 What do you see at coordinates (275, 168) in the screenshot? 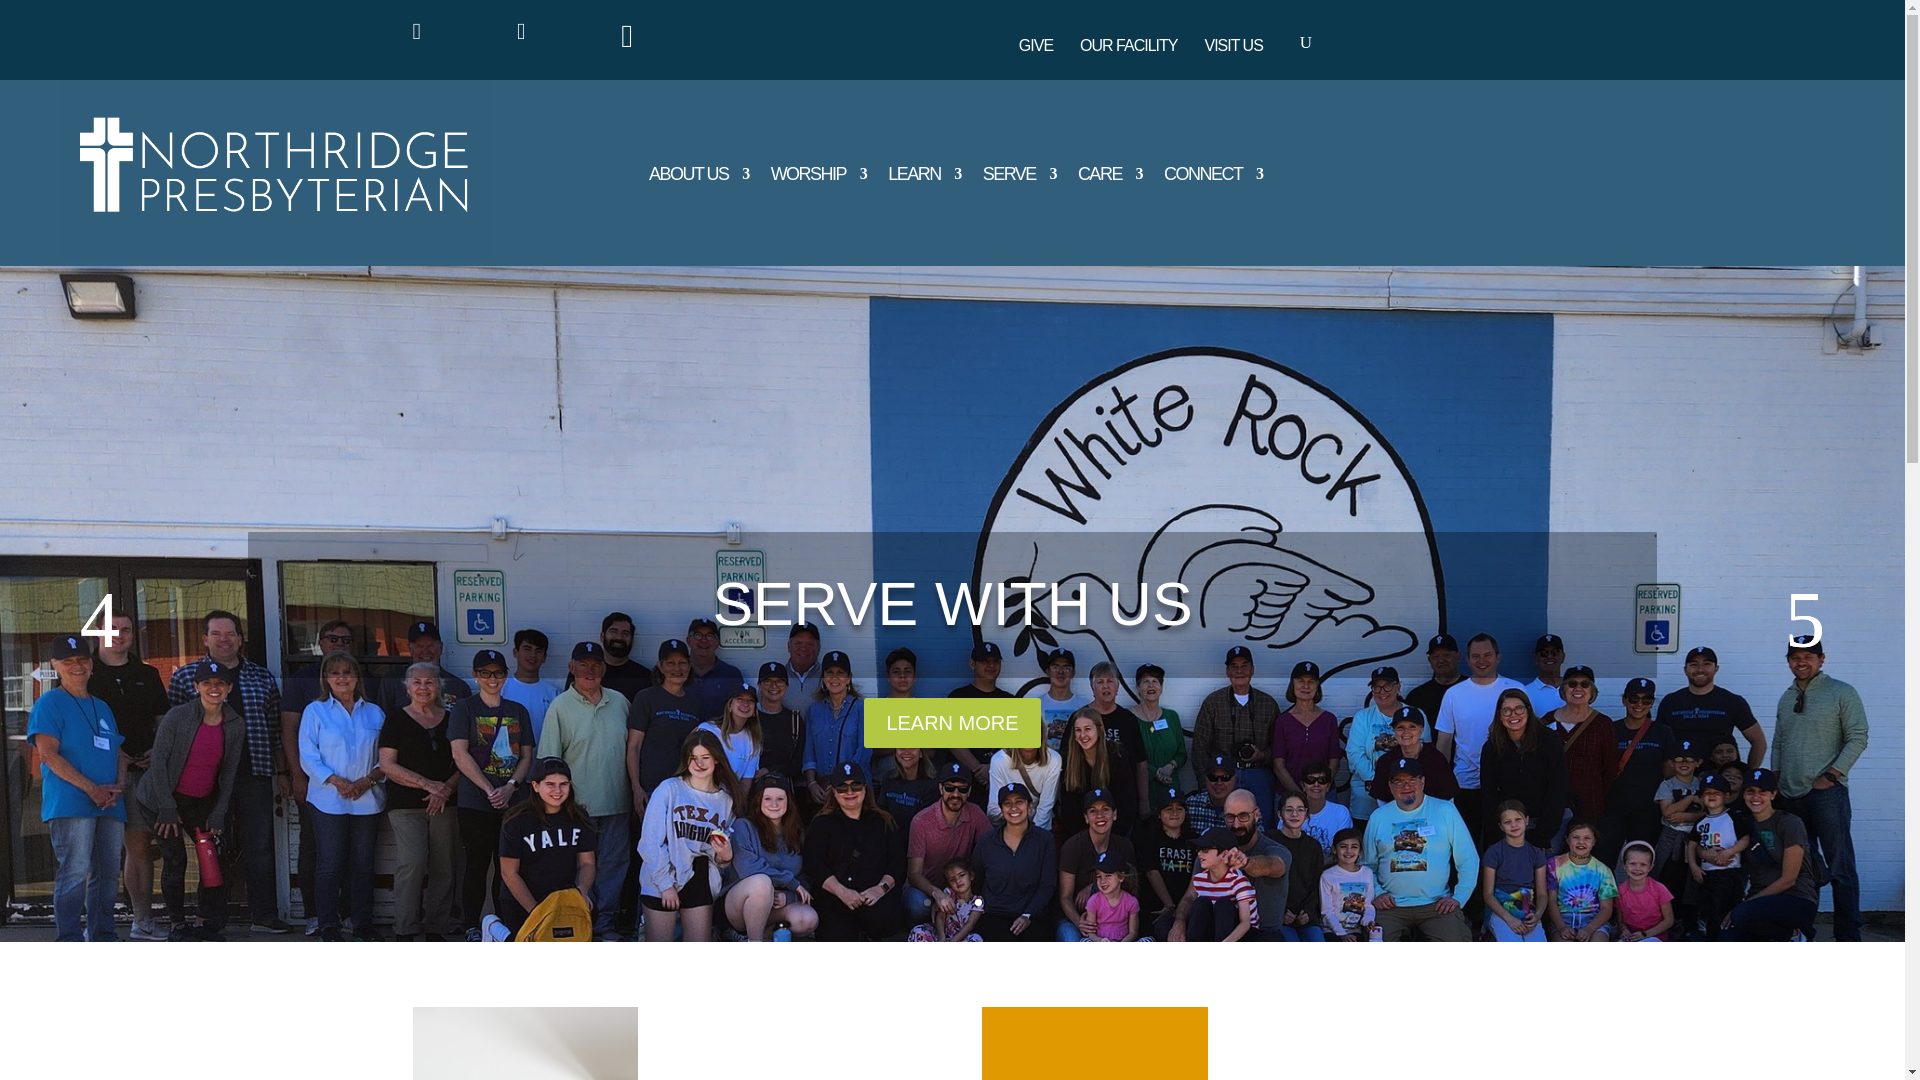
I see `Northridge Presbyterian Church` at bounding box center [275, 168].